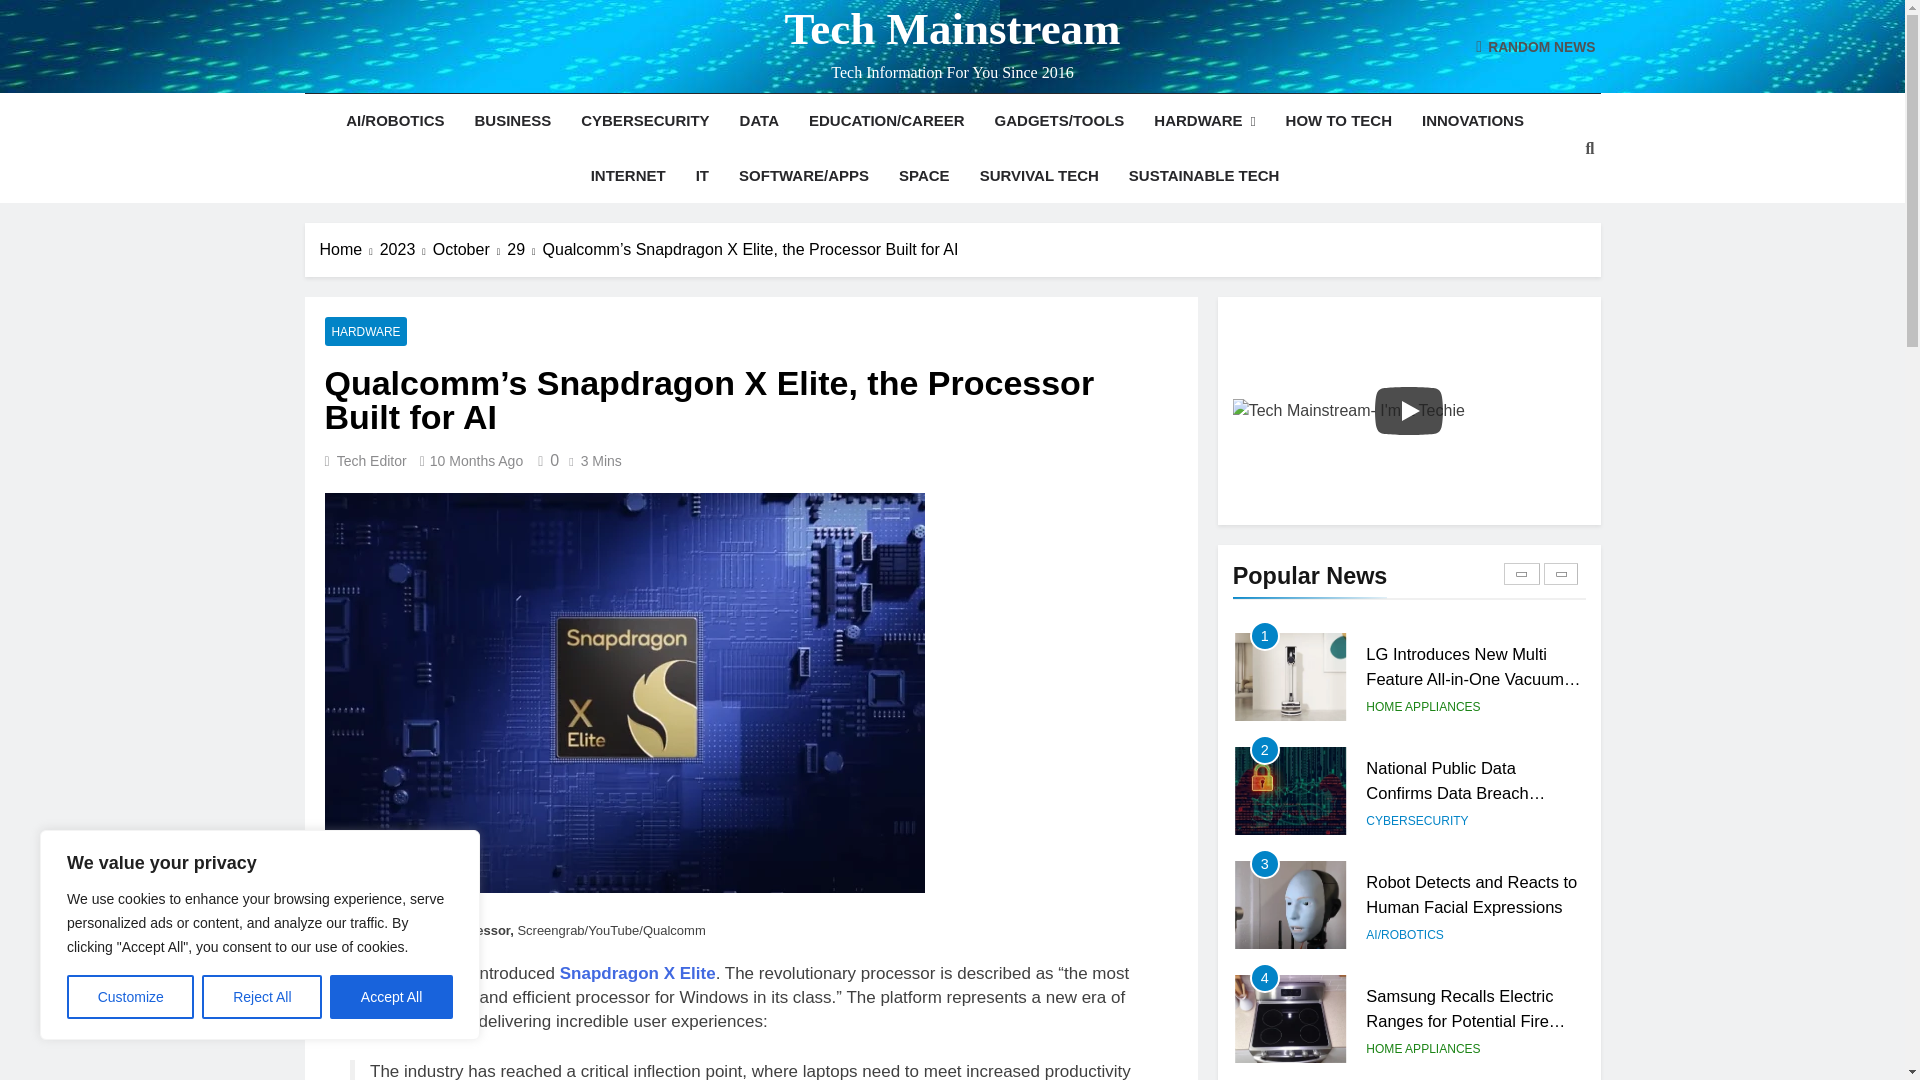  Describe the element at coordinates (951, 29) in the screenshot. I see `Tech Mainstream` at that location.